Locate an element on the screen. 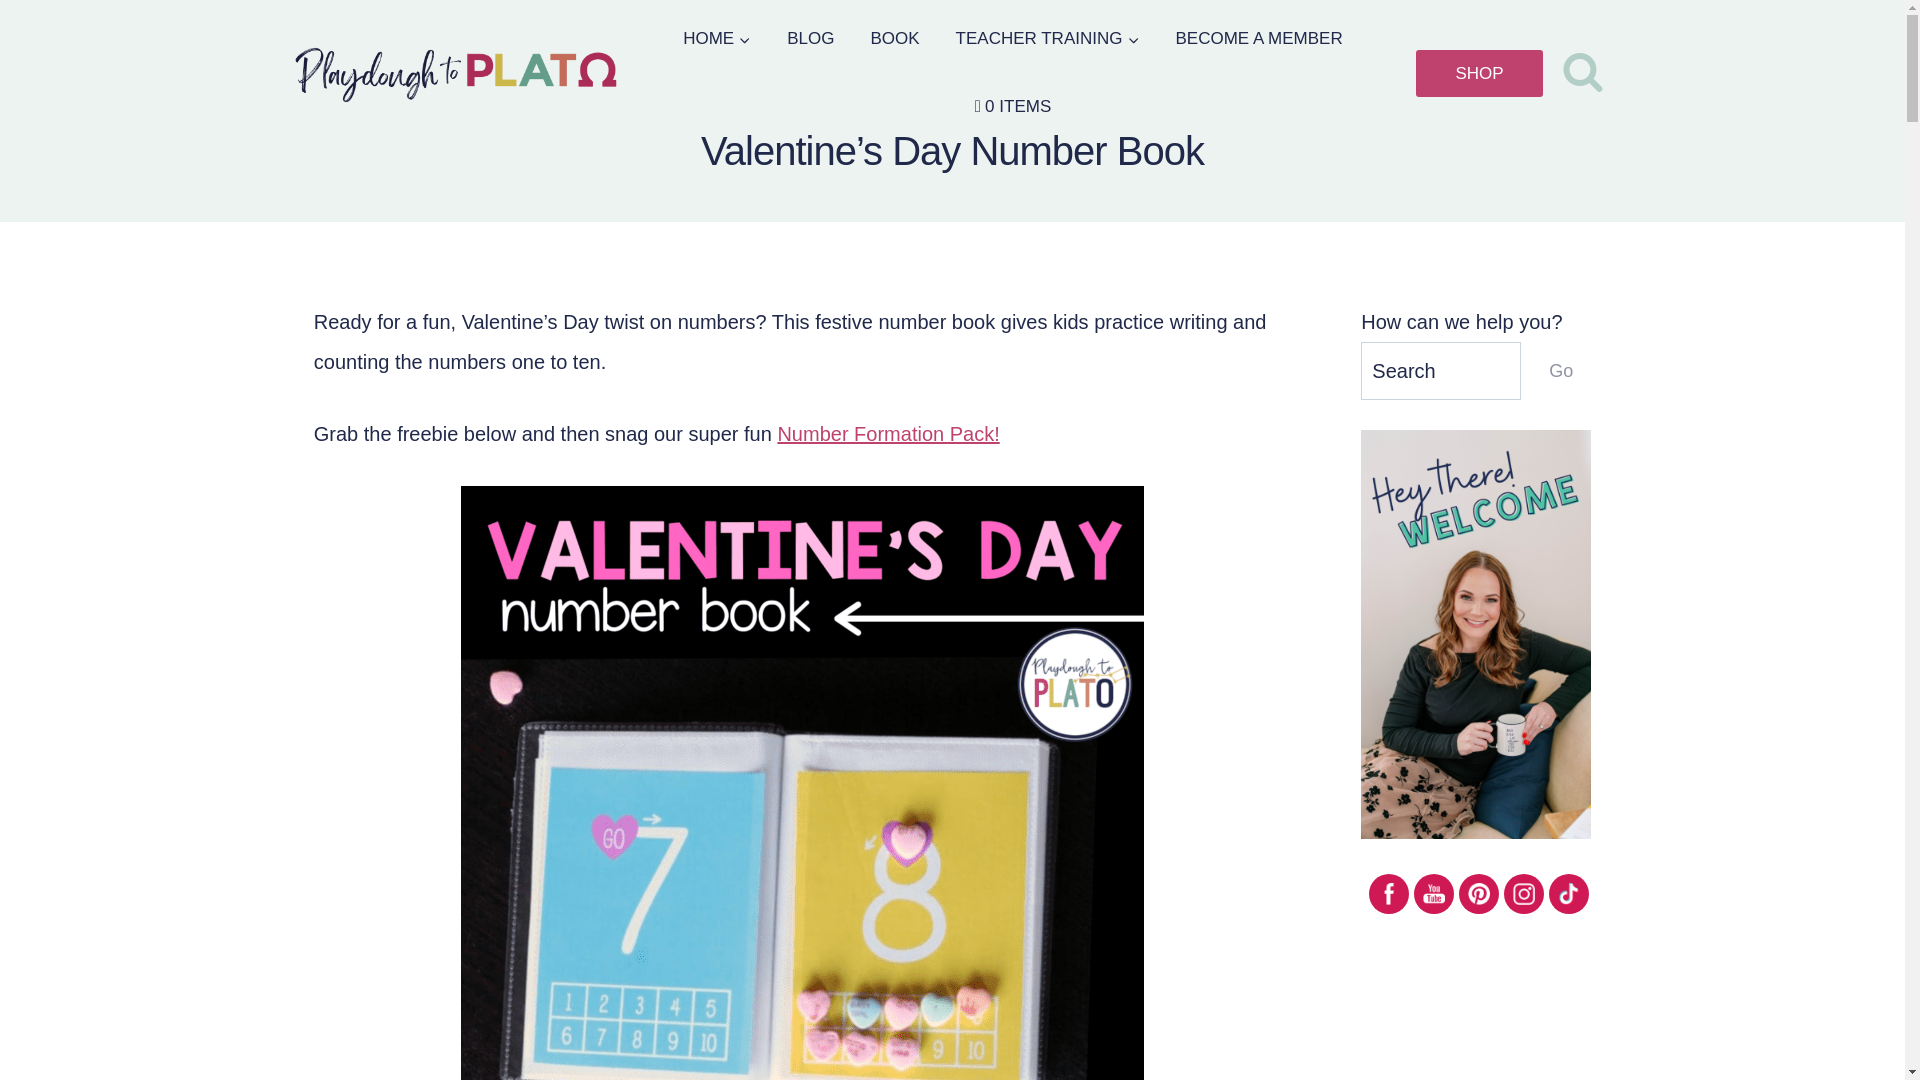 The height and width of the screenshot is (1080, 1920). BOOK is located at coordinates (894, 39).